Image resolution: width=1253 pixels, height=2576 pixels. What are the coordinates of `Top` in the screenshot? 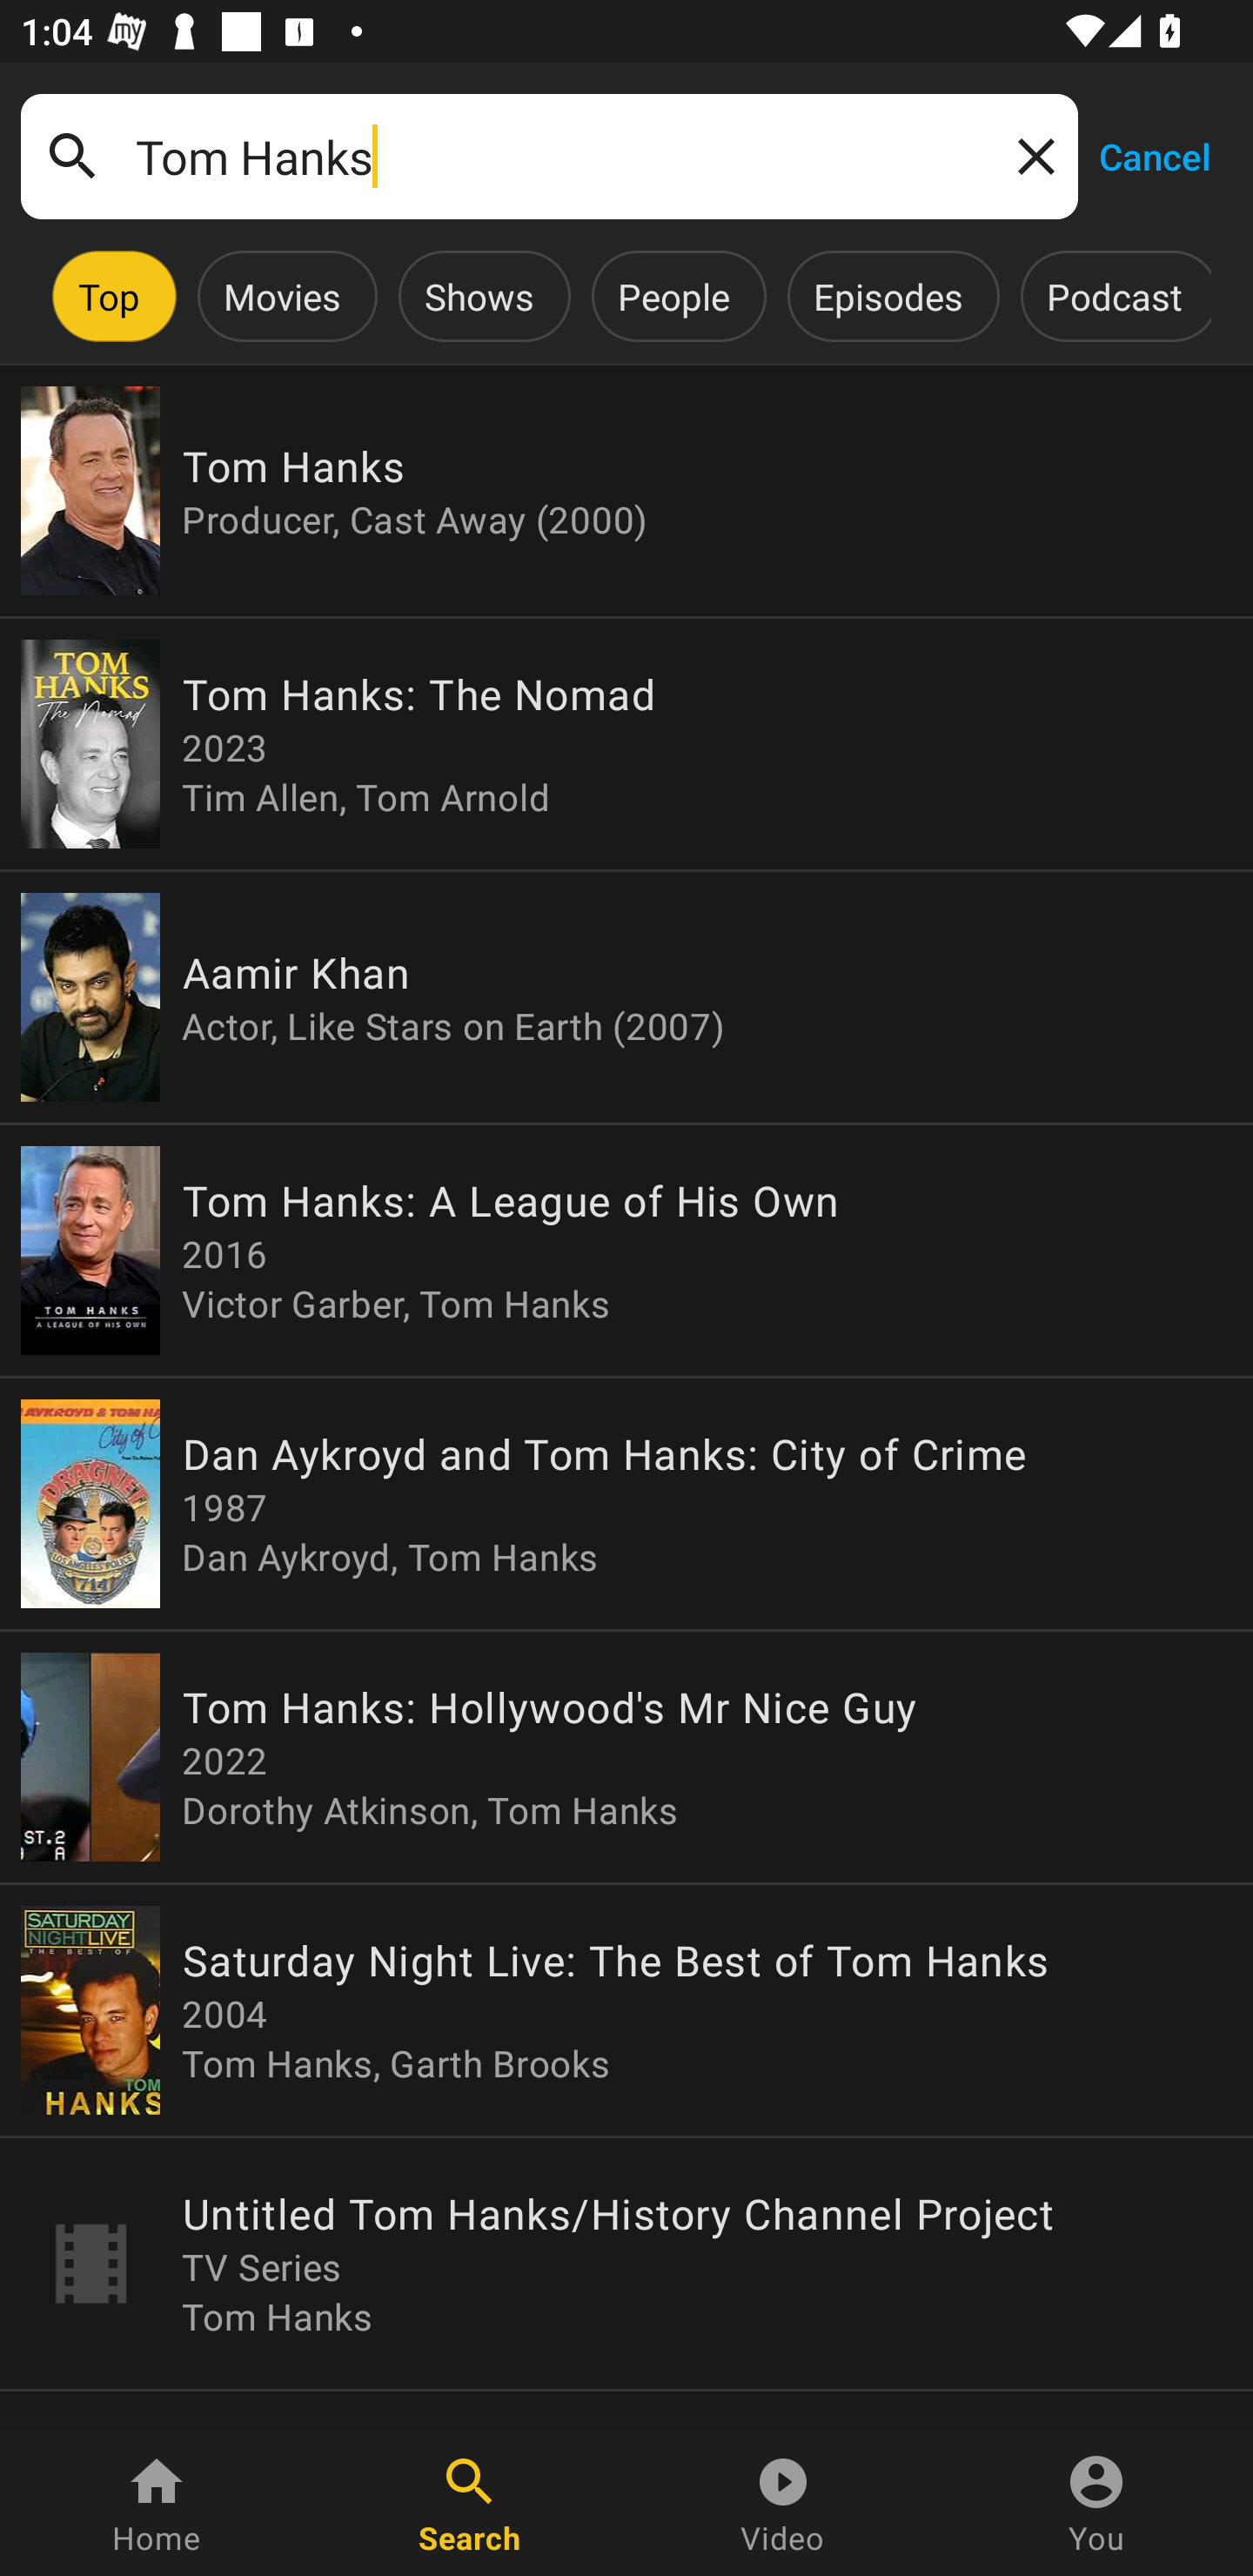 It's located at (109, 296).